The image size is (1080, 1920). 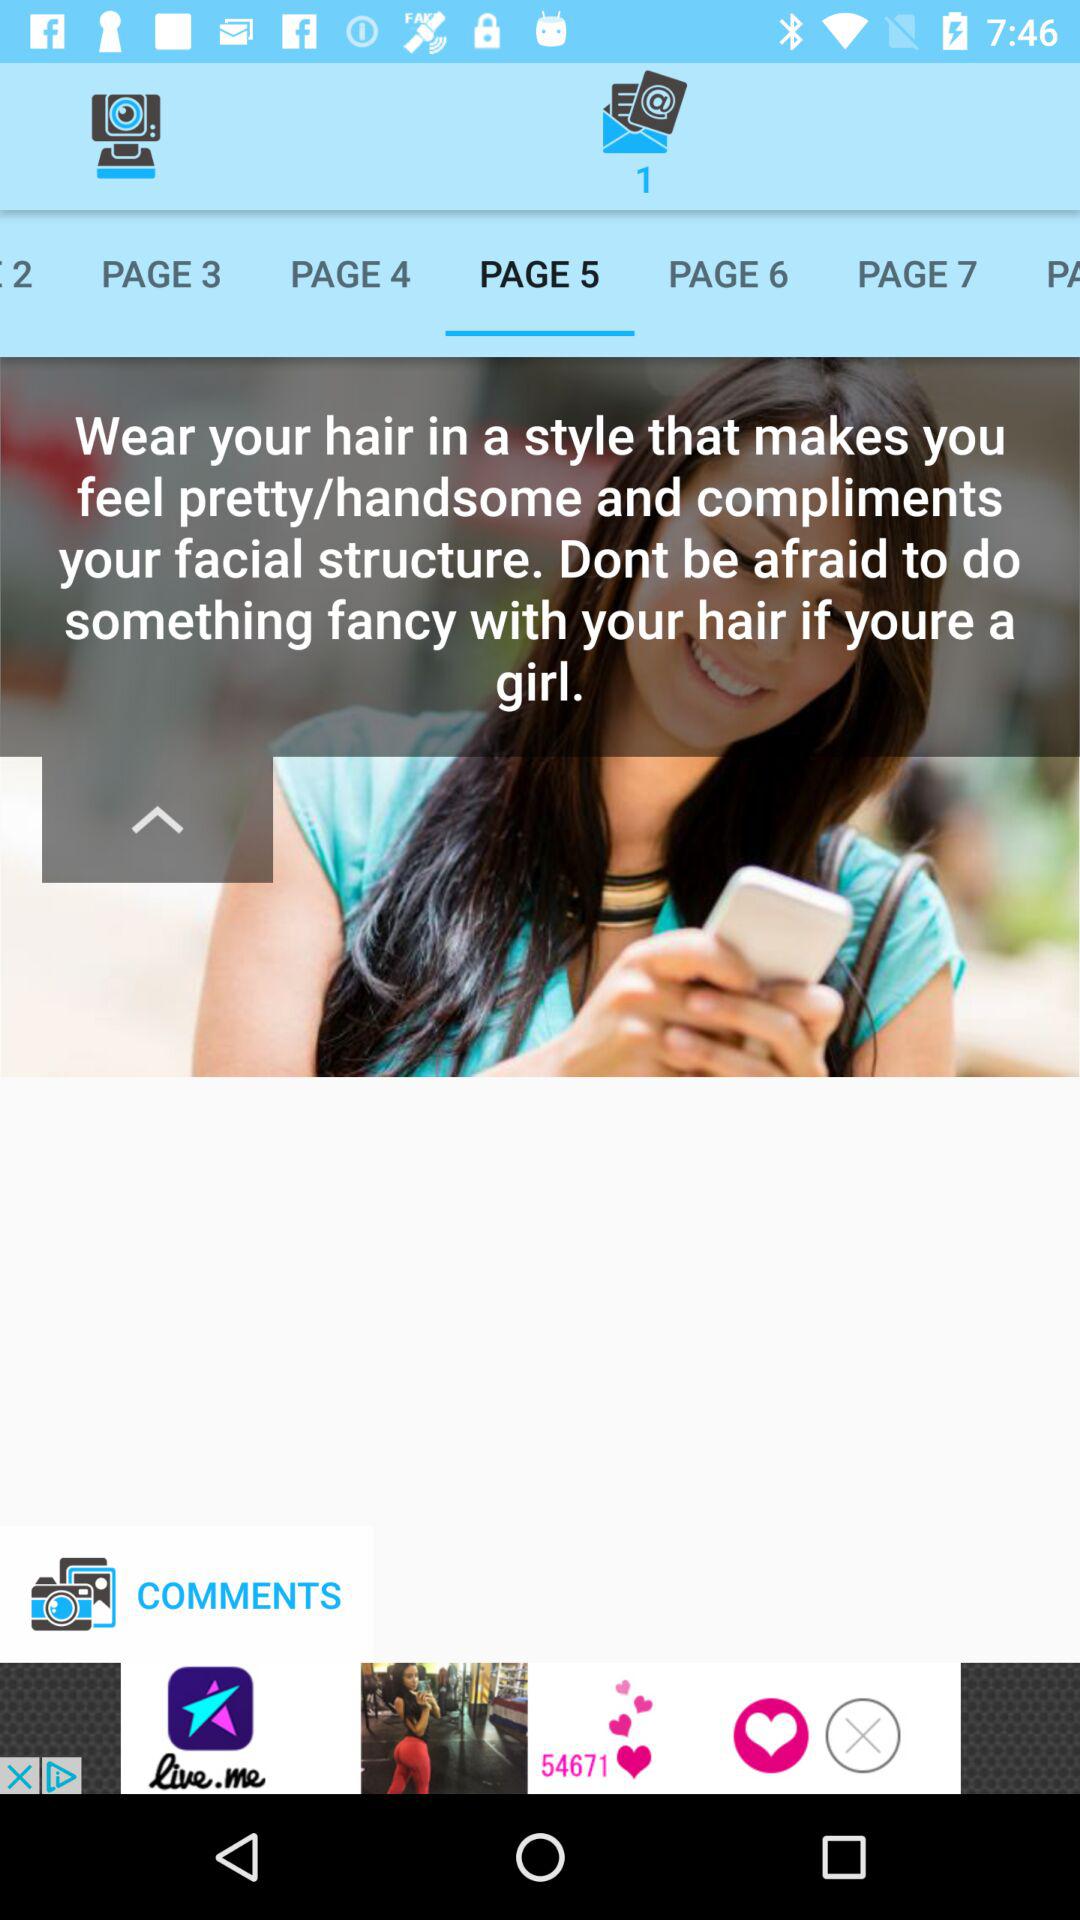 What do you see at coordinates (540, 1728) in the screenshot?
I see `advertisement` at bounding box center [540, 1728].